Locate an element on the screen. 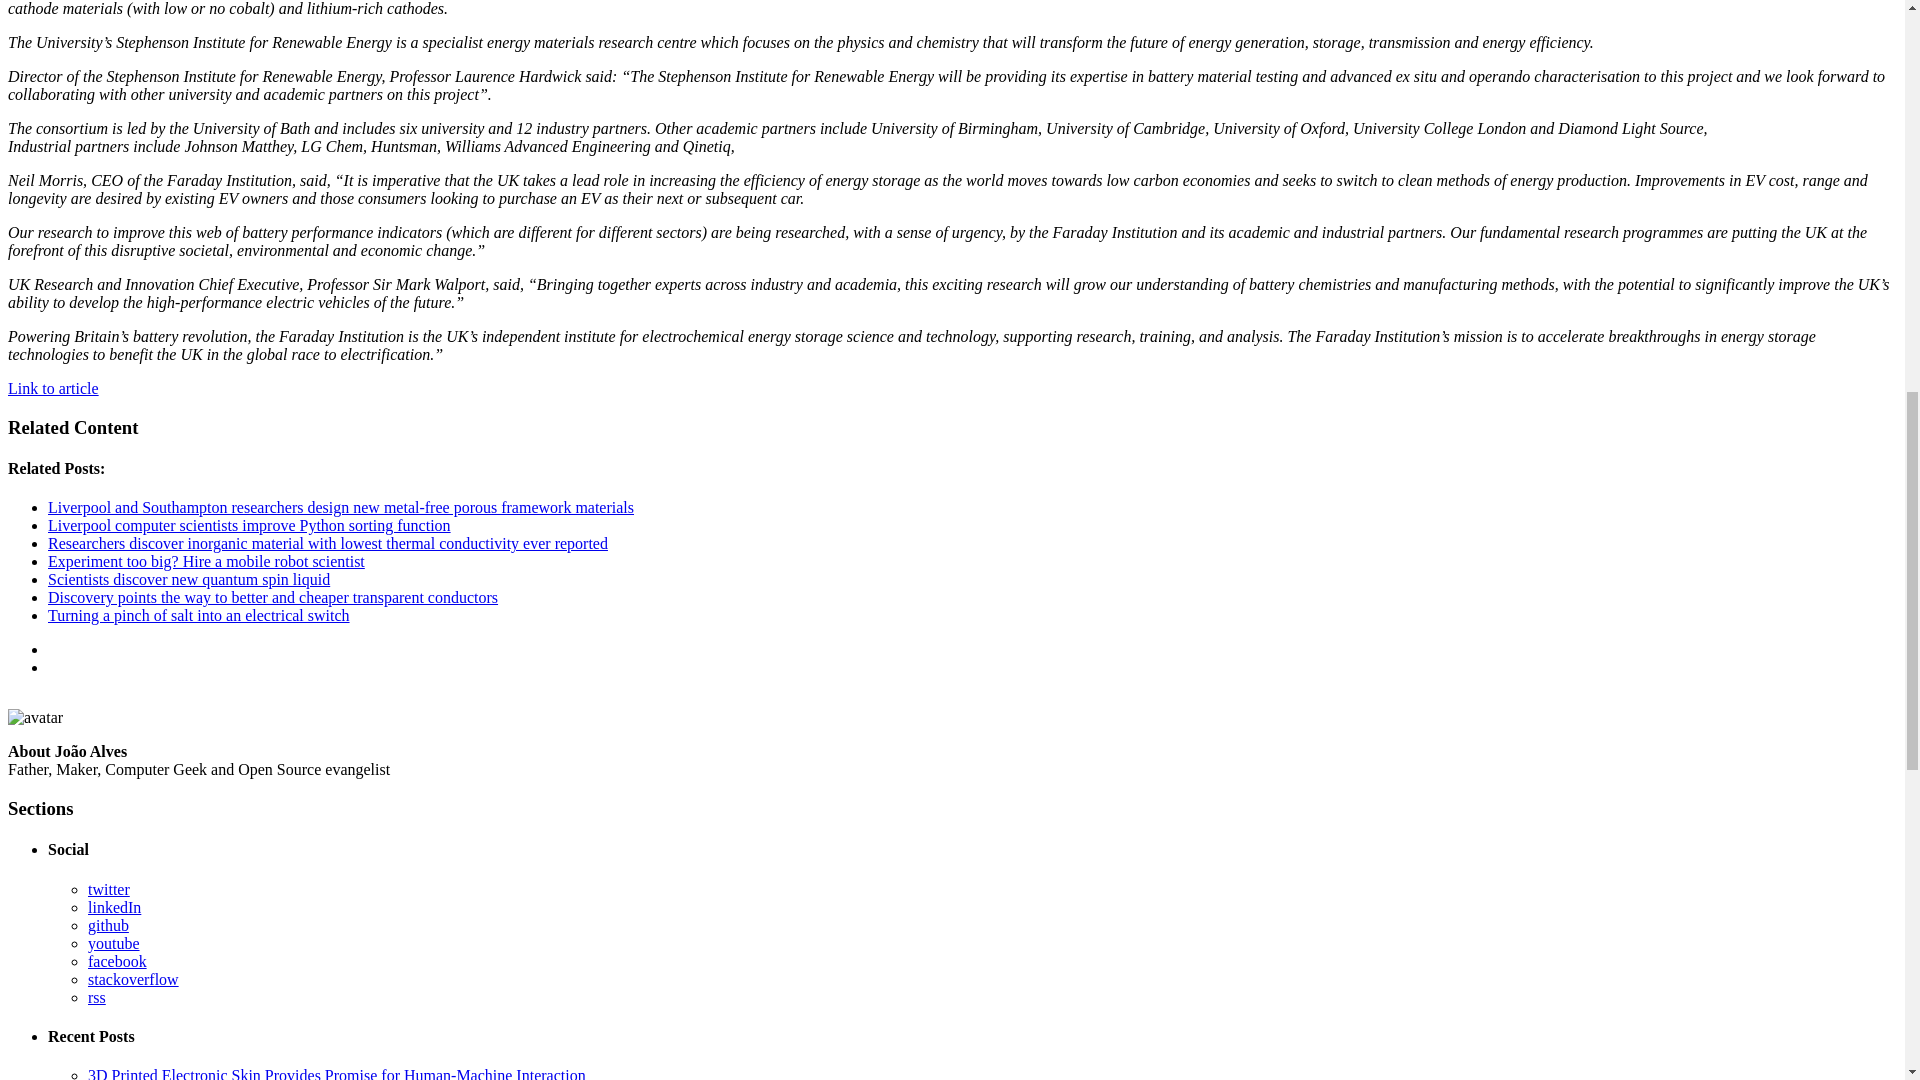  Scientists discover new quantum spin liquid is located at coordinates (189, 579).